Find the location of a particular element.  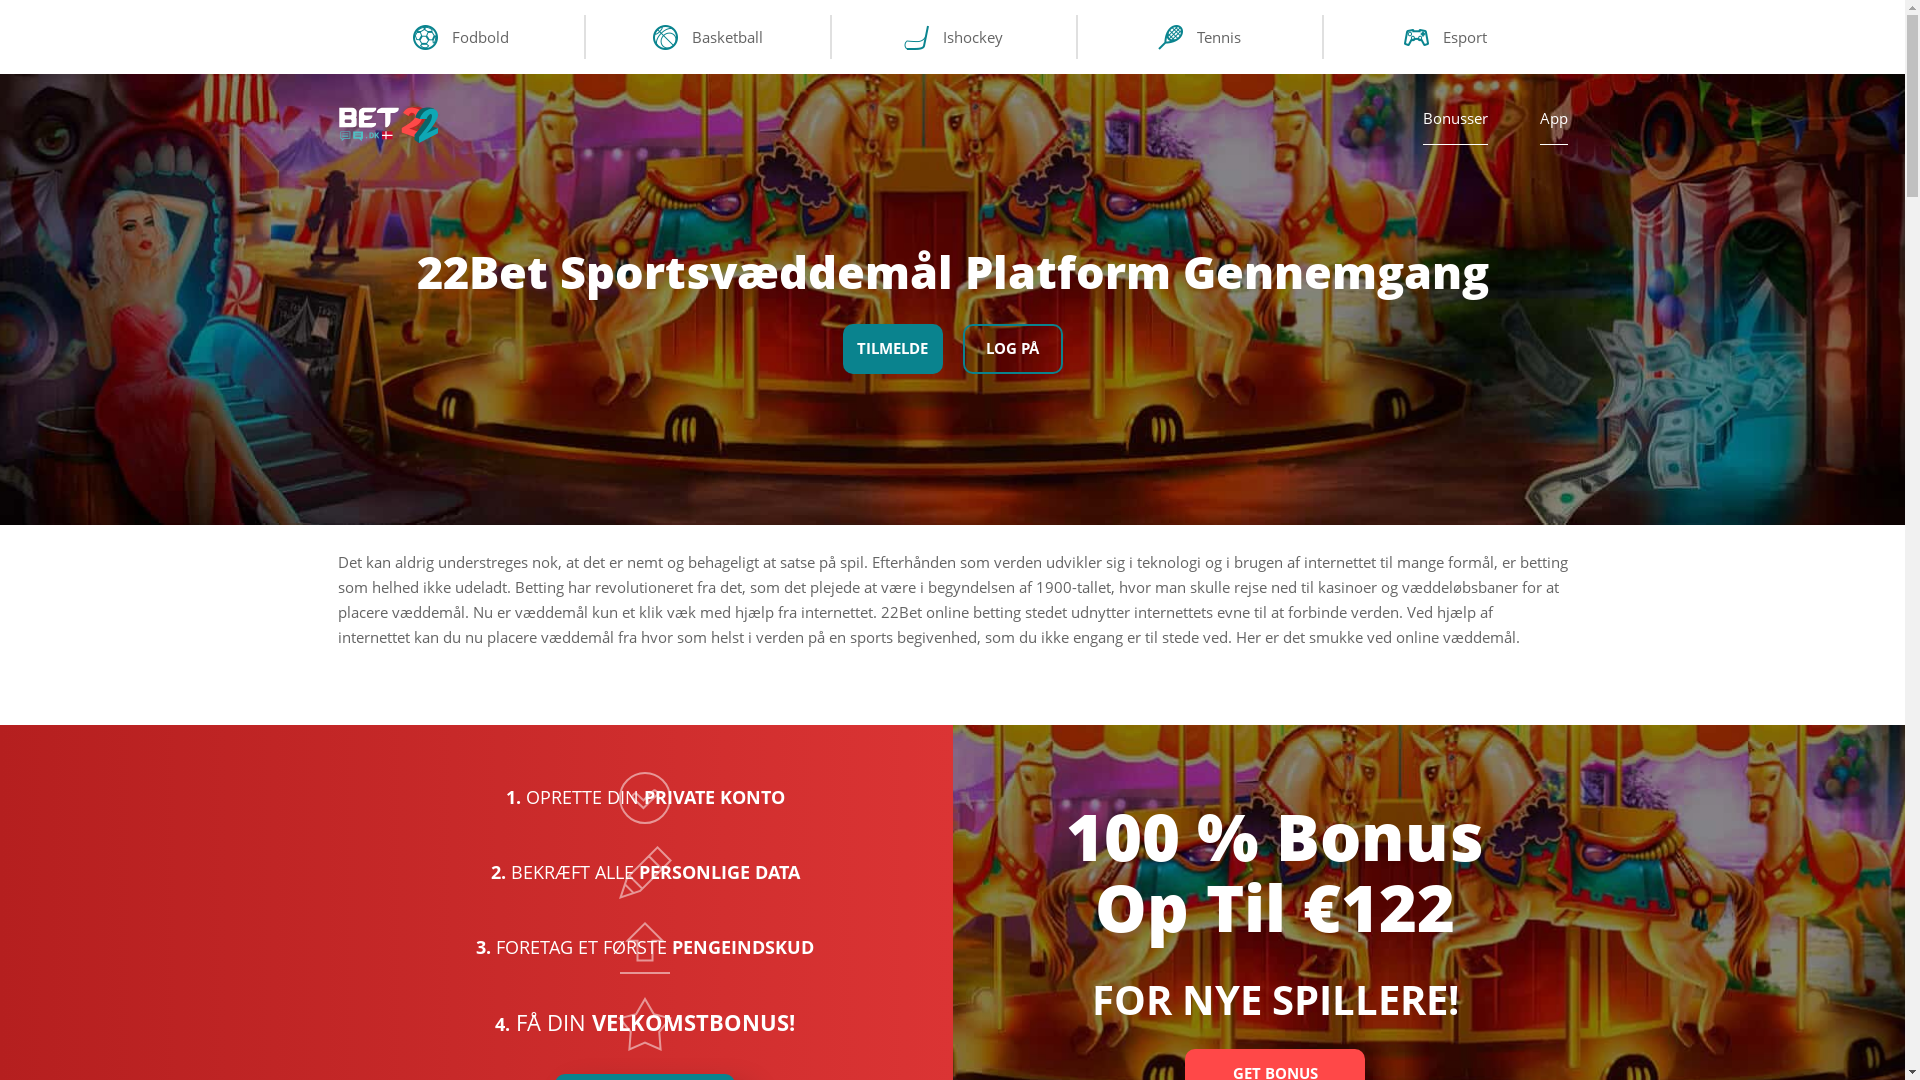

Ishockey is located at coordinates (954, 37).